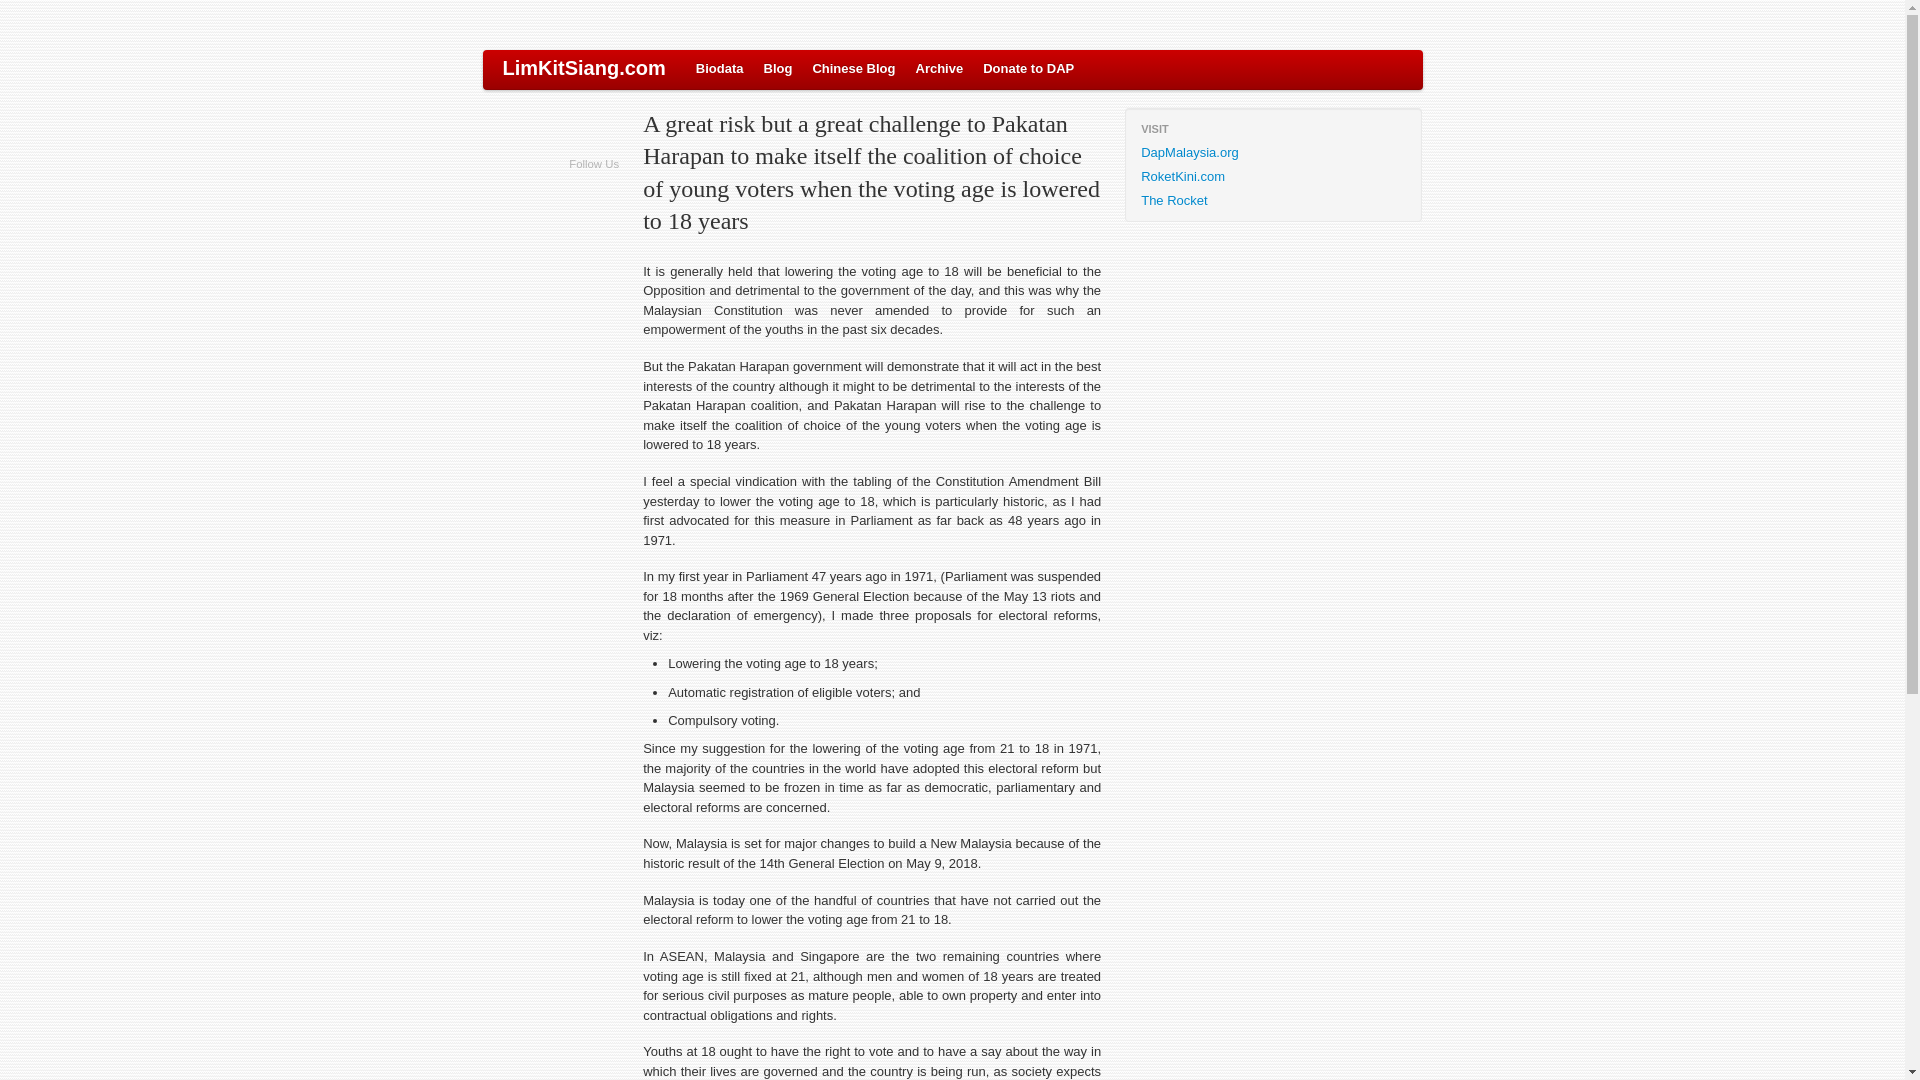 The width and height of the screenshot is (1920, 1080). What do you see at coordinates (778, 68) in the screenshot?
I see `Blog` at bounding box center [778, 68].